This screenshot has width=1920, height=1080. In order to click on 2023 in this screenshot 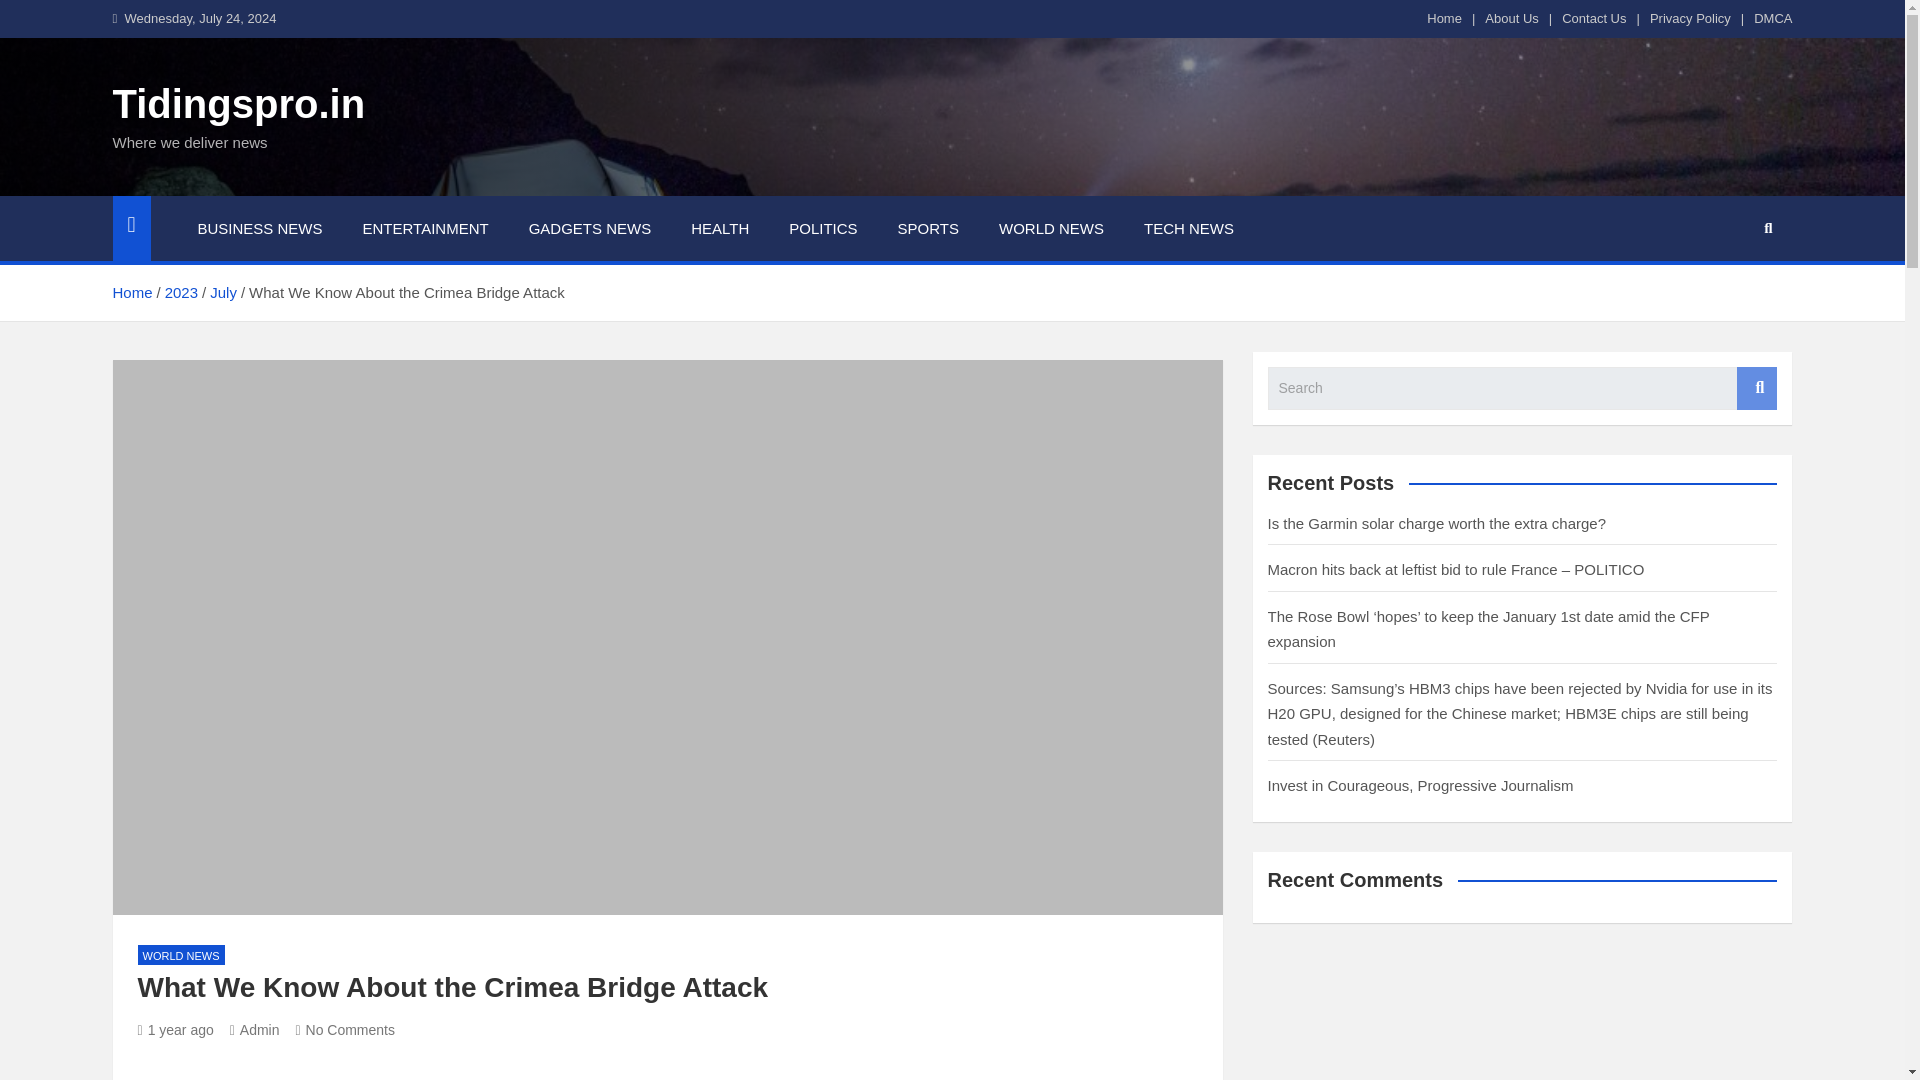, I will do `click(181, 292)`.